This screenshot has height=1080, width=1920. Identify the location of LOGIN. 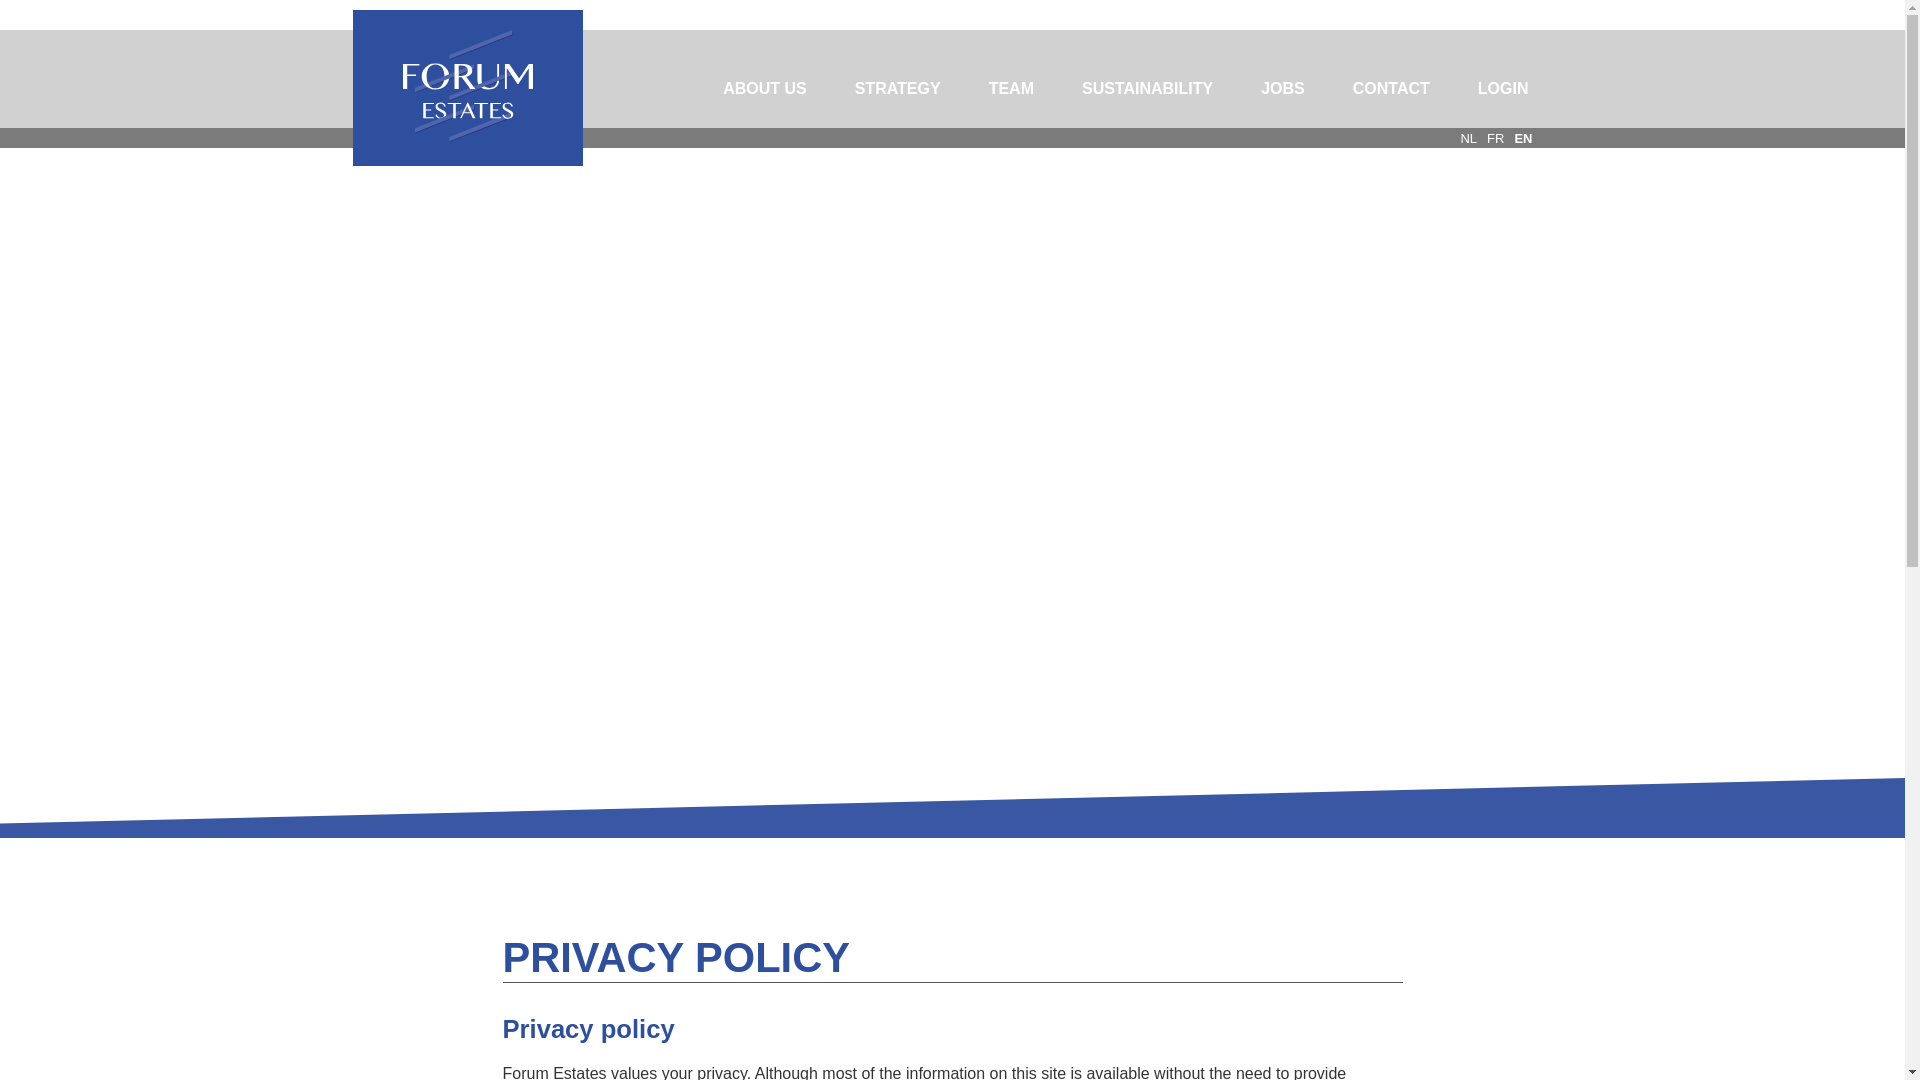
(1503, 89).